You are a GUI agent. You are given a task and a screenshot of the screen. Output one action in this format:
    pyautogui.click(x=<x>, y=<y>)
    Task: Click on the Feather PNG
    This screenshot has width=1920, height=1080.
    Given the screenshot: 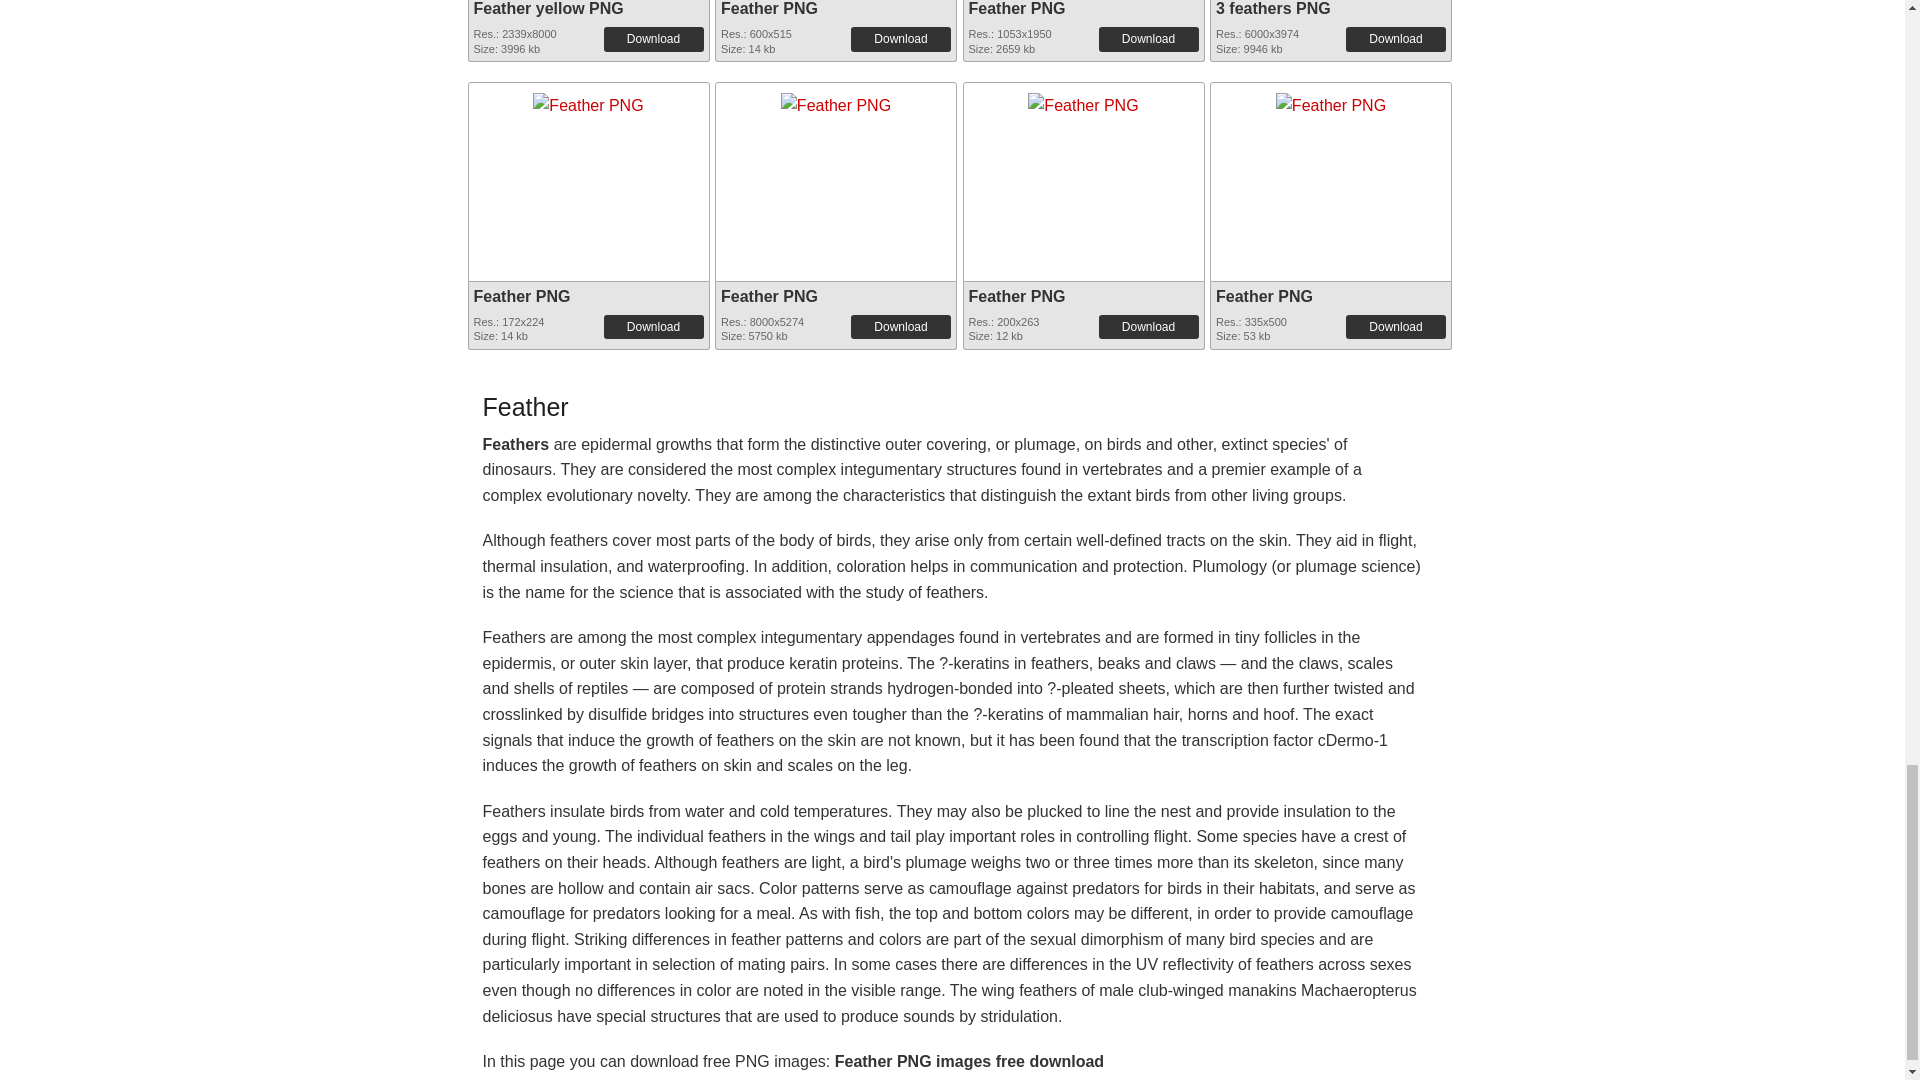 What is the action you would take?
    pyautogui.click(x=769, y=8)
    